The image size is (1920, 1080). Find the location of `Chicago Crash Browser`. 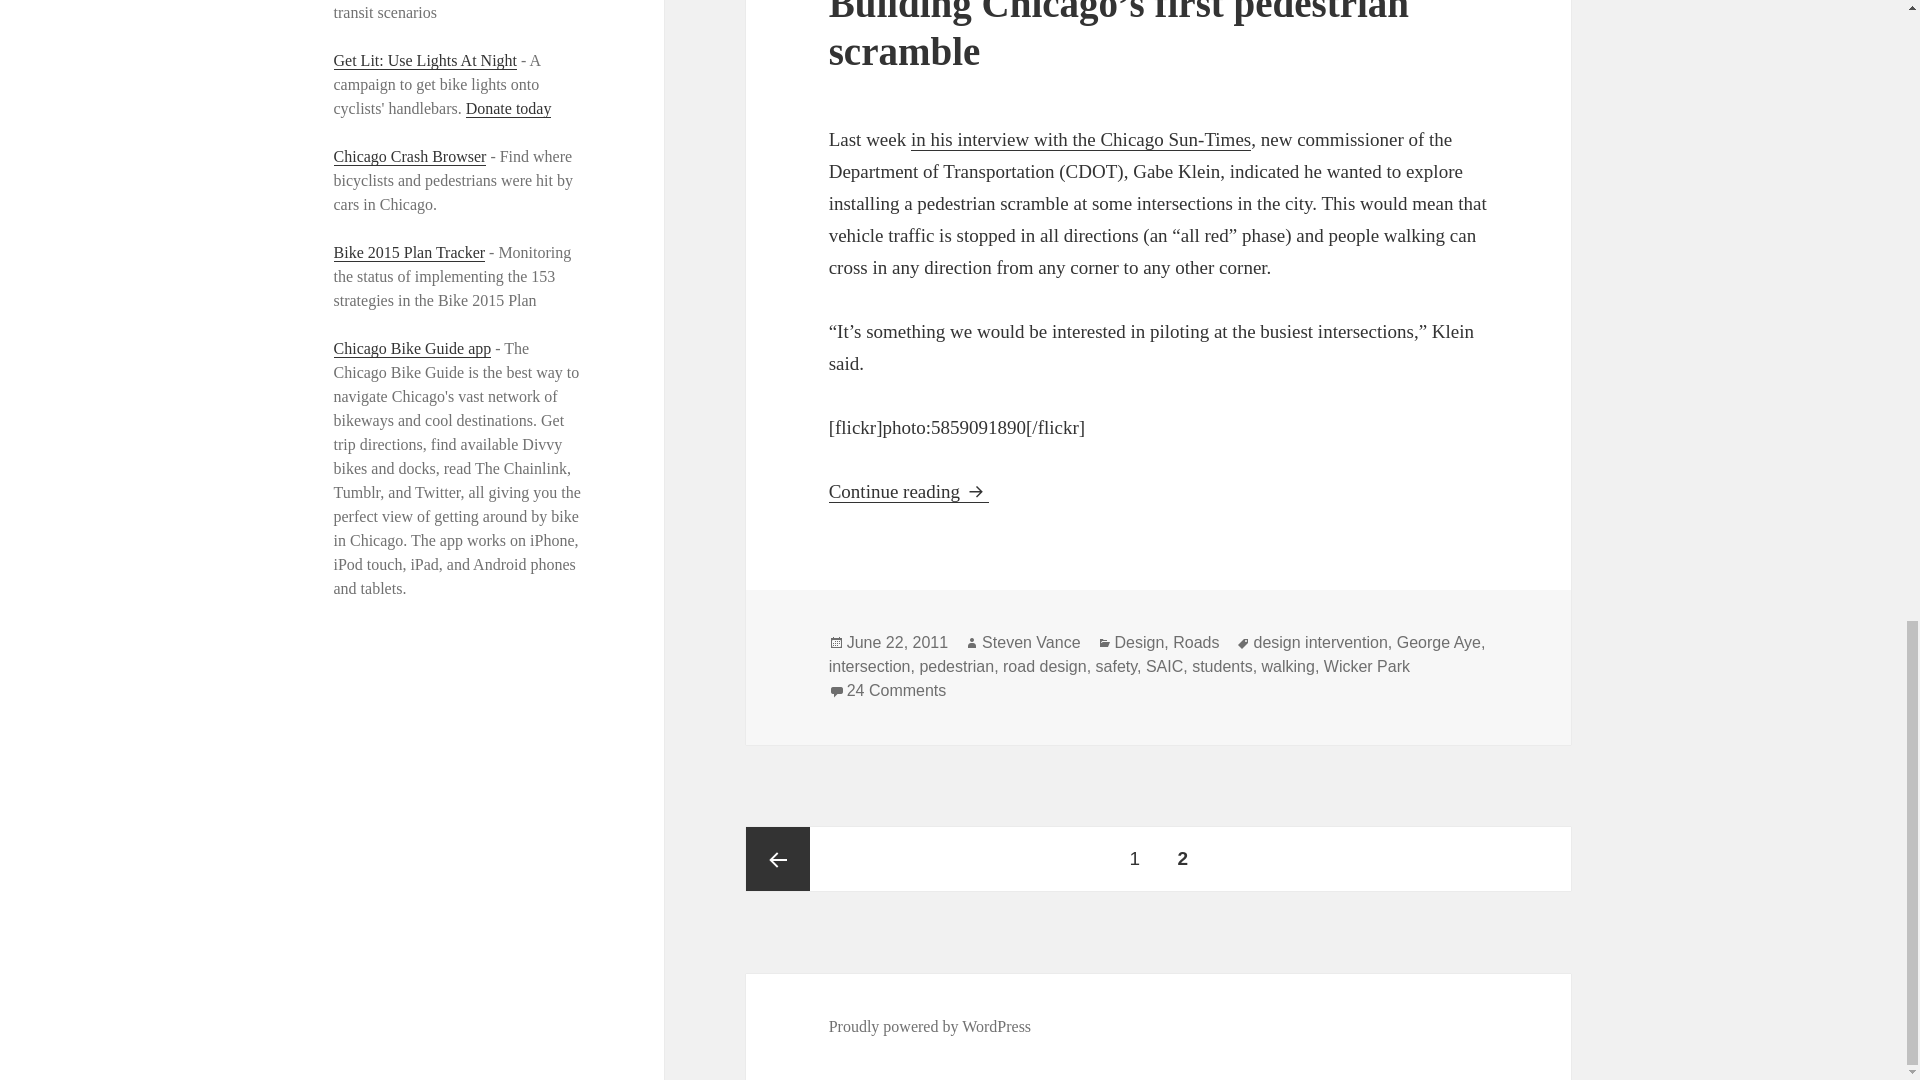

Chicago Crash Browser is located at coordinates (410, 156).